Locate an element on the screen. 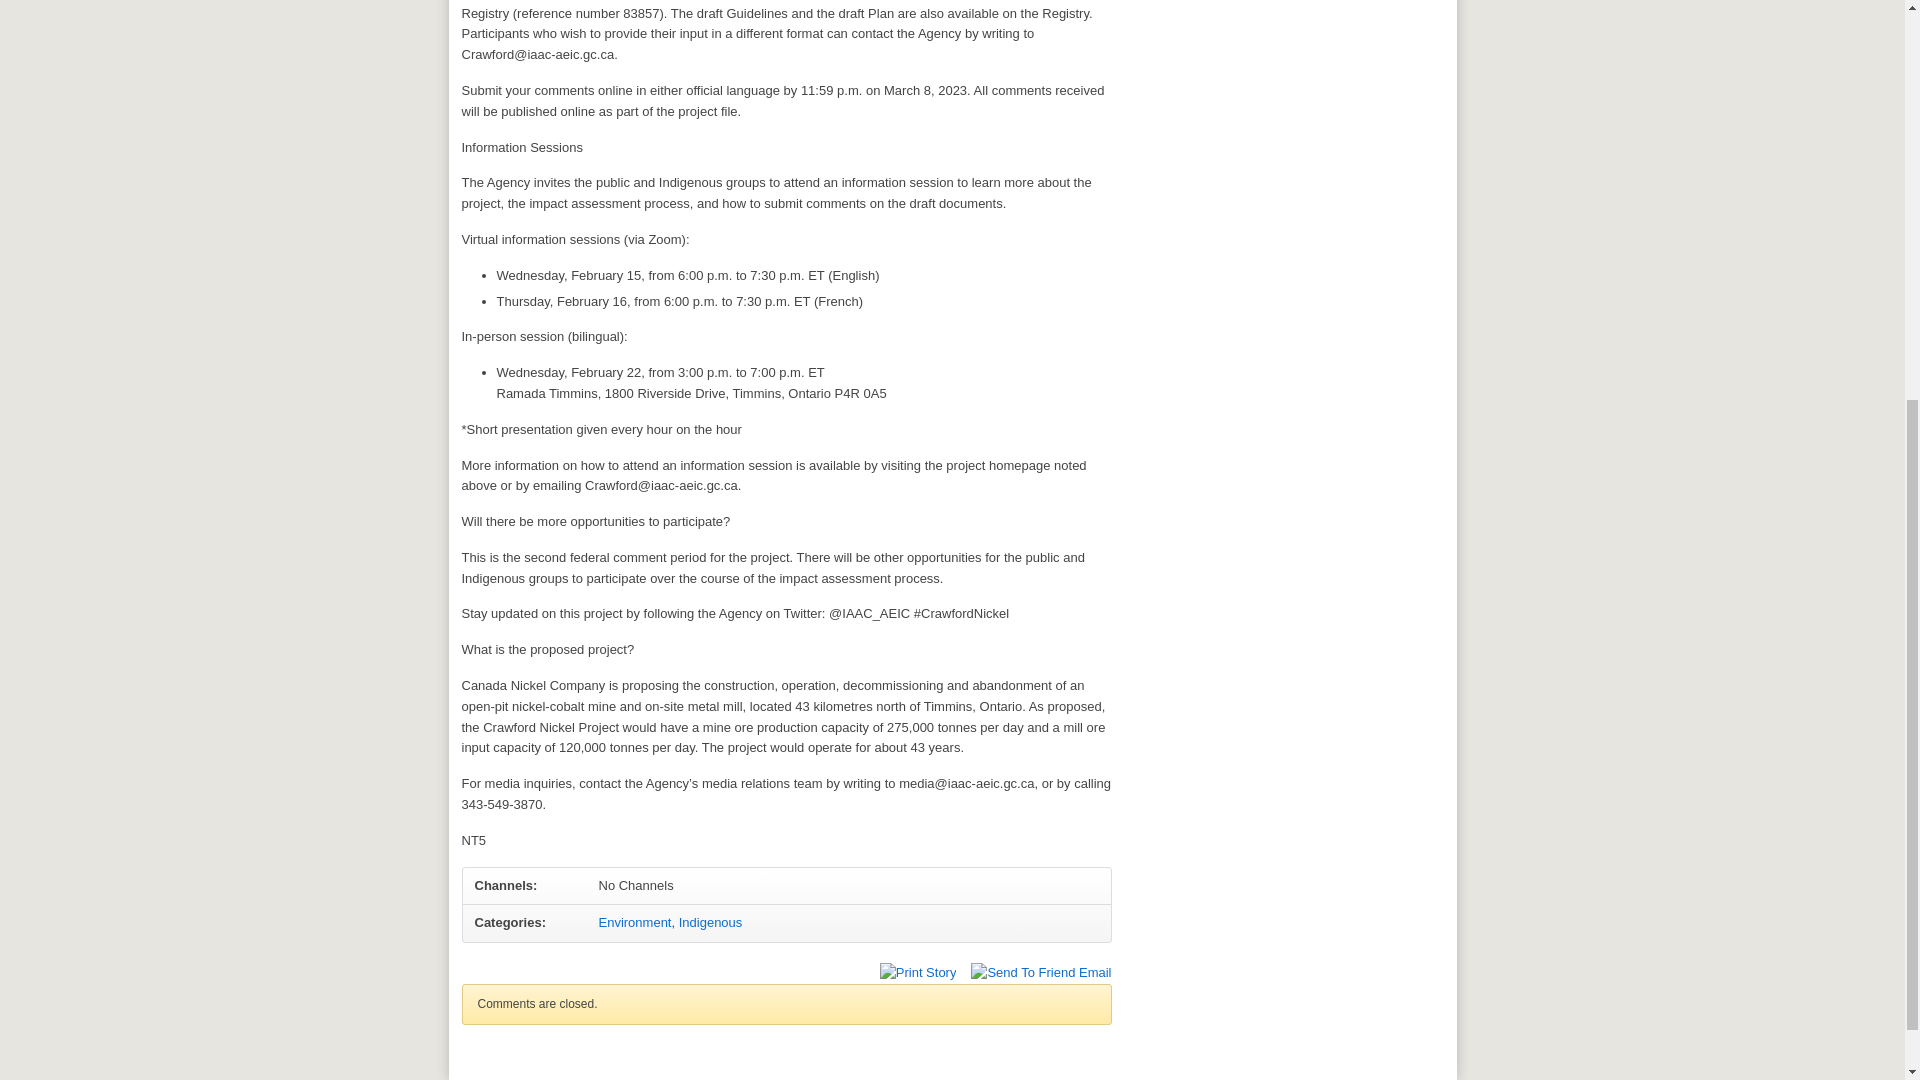 This screenshot has height=1080, width=1920. Send this Story to a Friend is located at coordinates (1041, 973).